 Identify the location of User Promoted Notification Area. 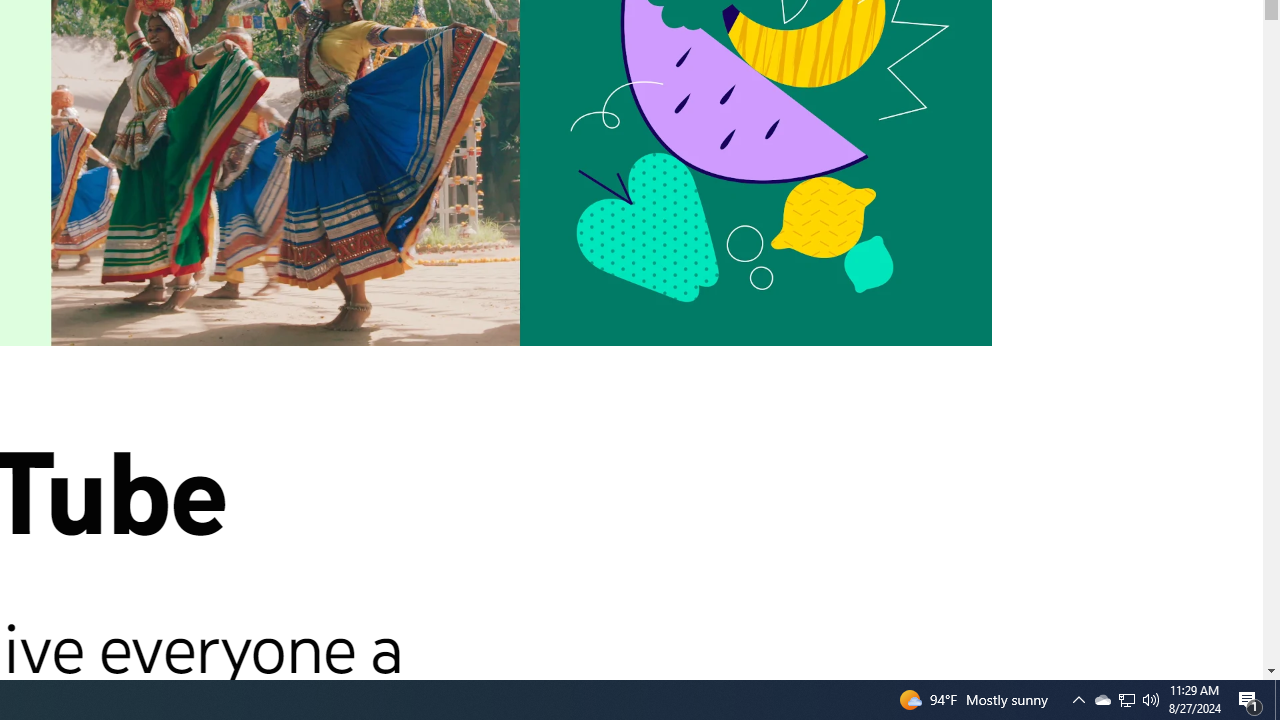
(1078, 700).